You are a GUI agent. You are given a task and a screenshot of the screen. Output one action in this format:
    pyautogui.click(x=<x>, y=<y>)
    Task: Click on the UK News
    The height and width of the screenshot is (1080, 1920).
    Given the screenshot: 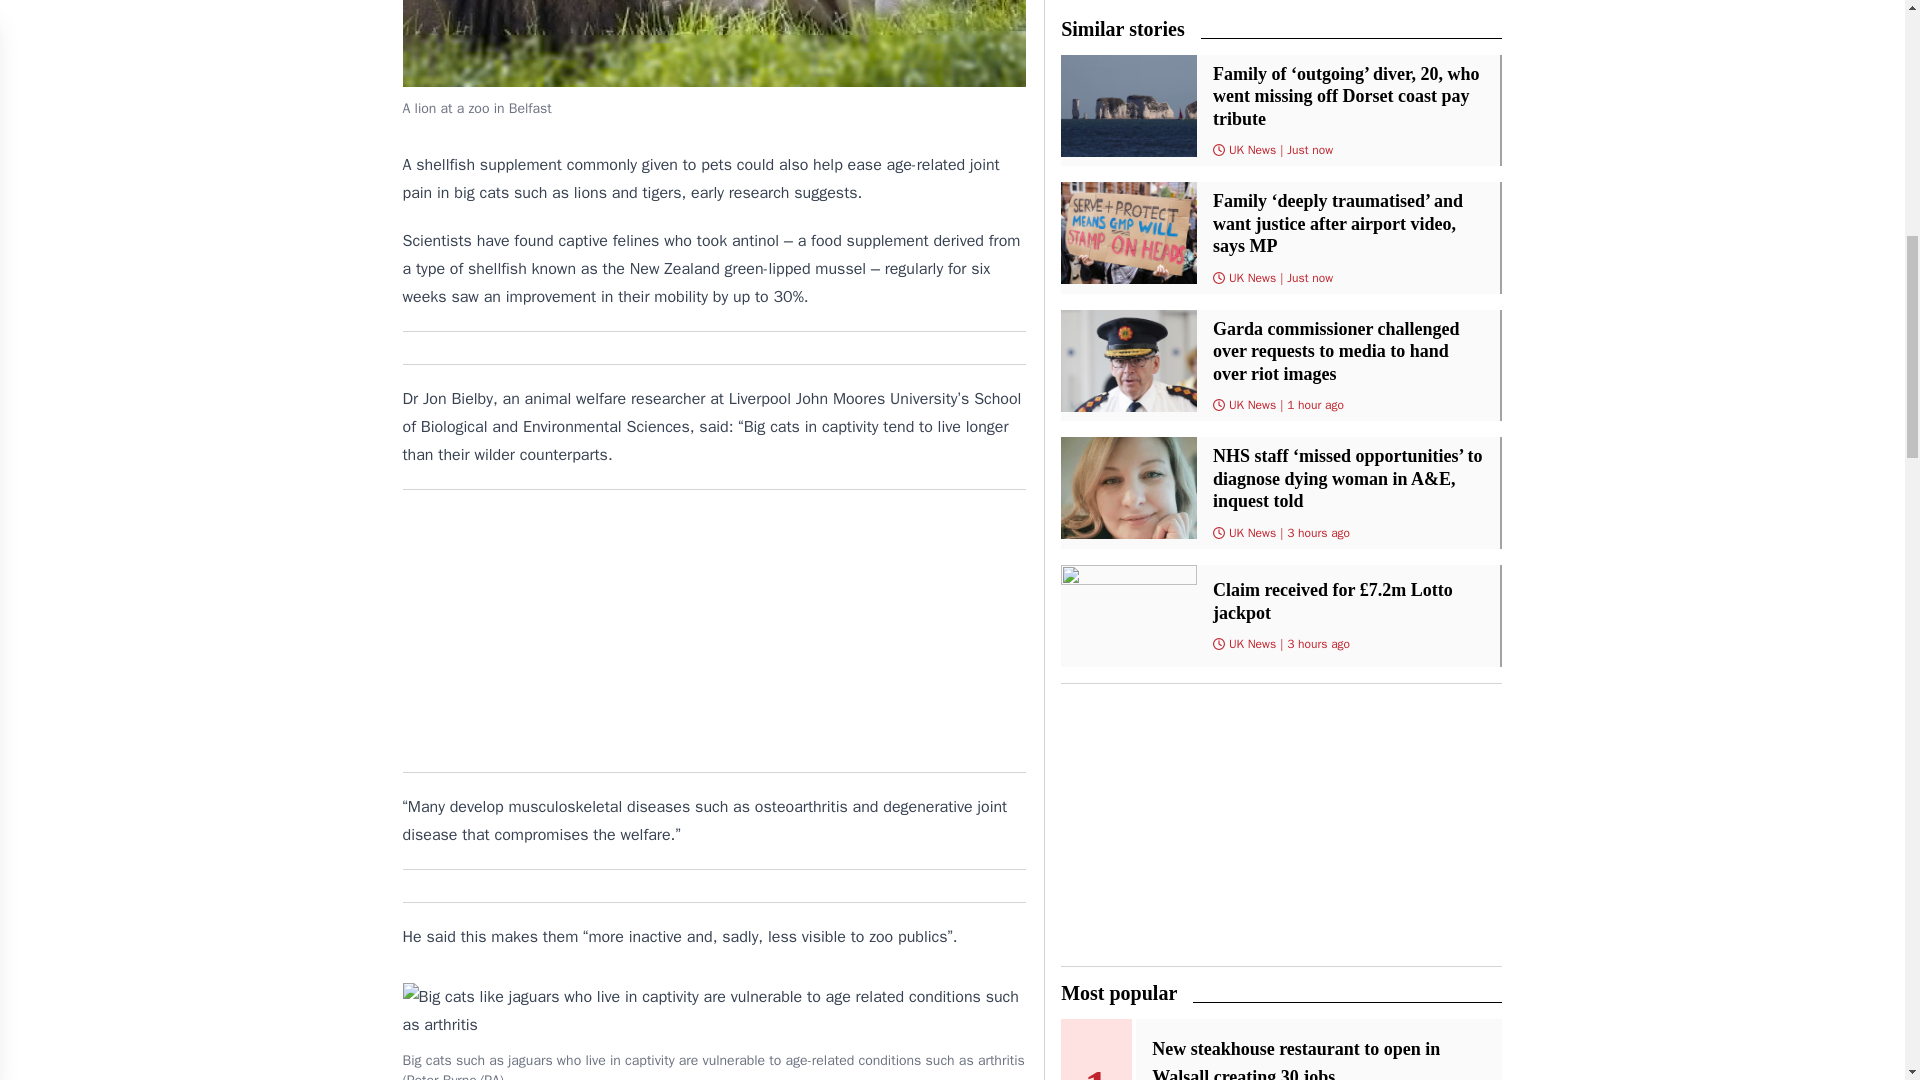 What is the action you would take?
    pyautogui.click(x=1252, y=278)
    